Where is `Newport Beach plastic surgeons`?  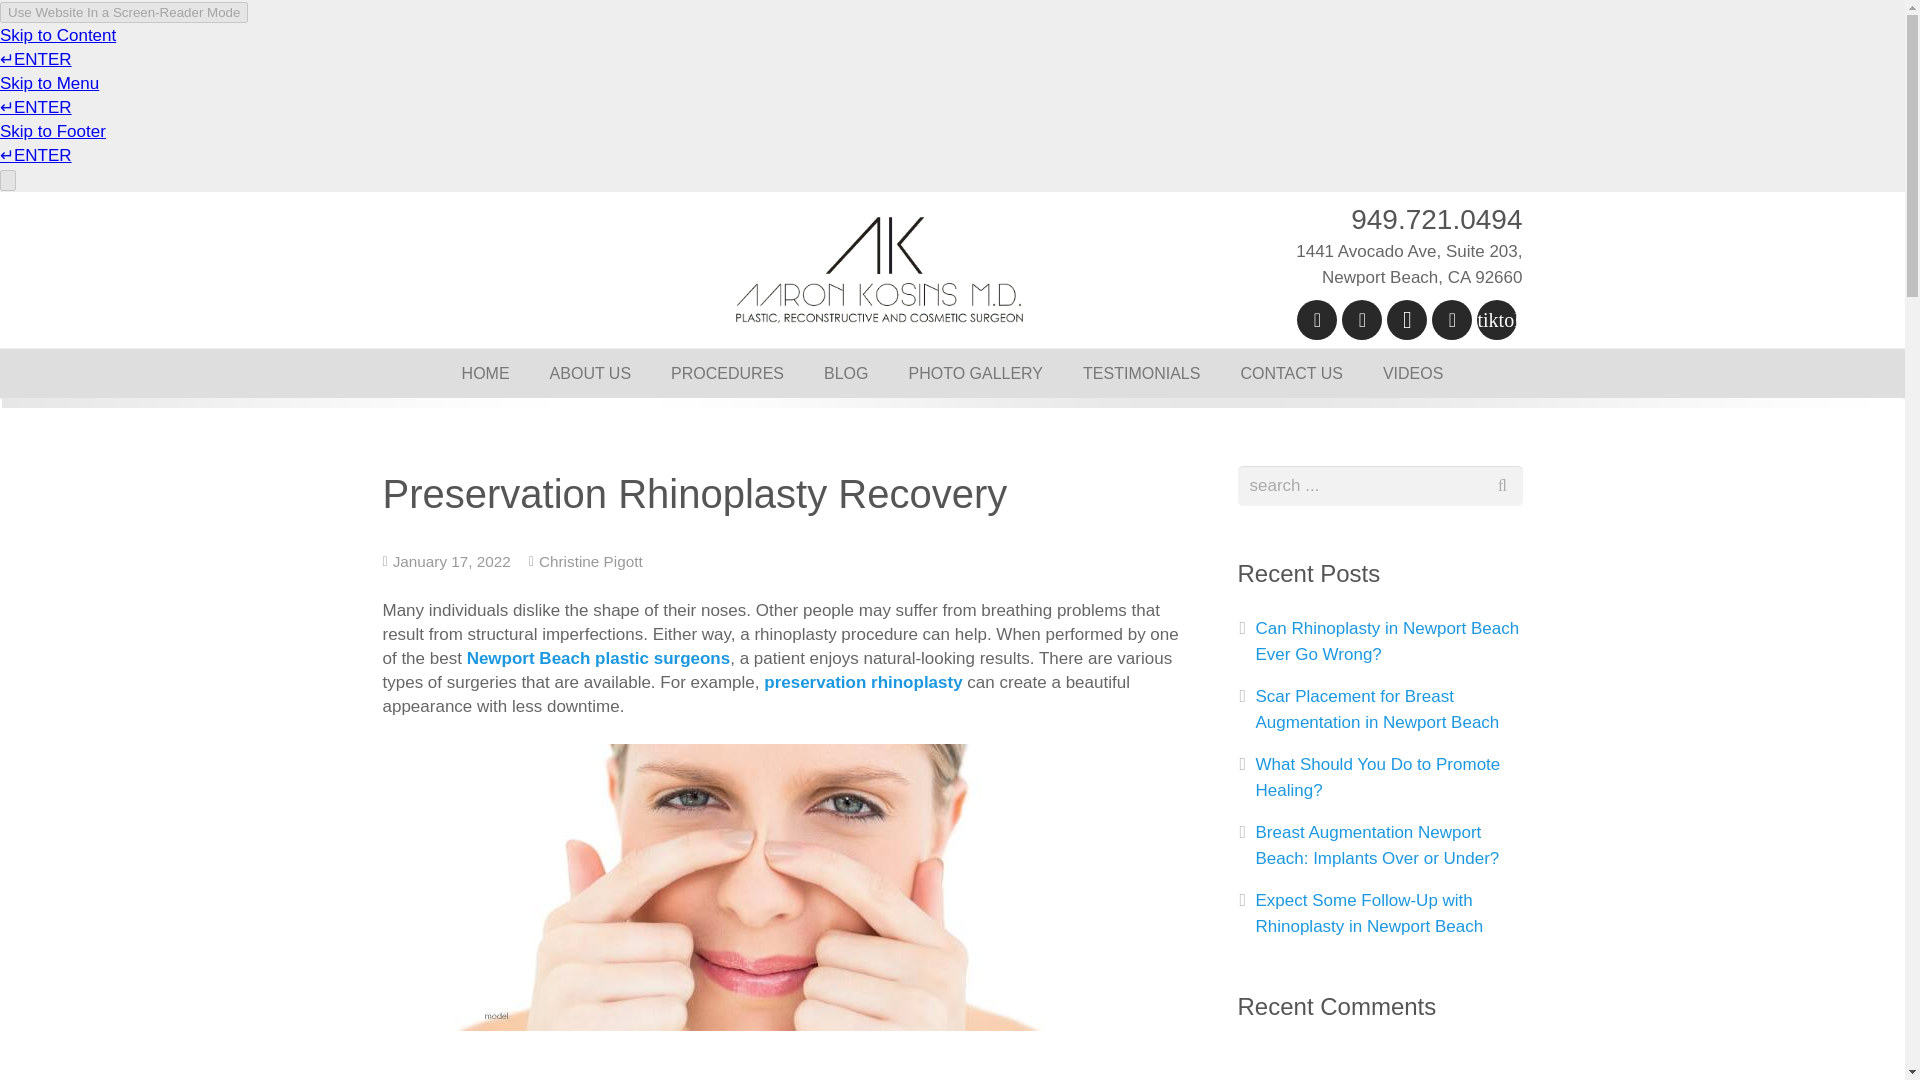 Newport Beach plastic surgeons is located at coordinates (598, 658).